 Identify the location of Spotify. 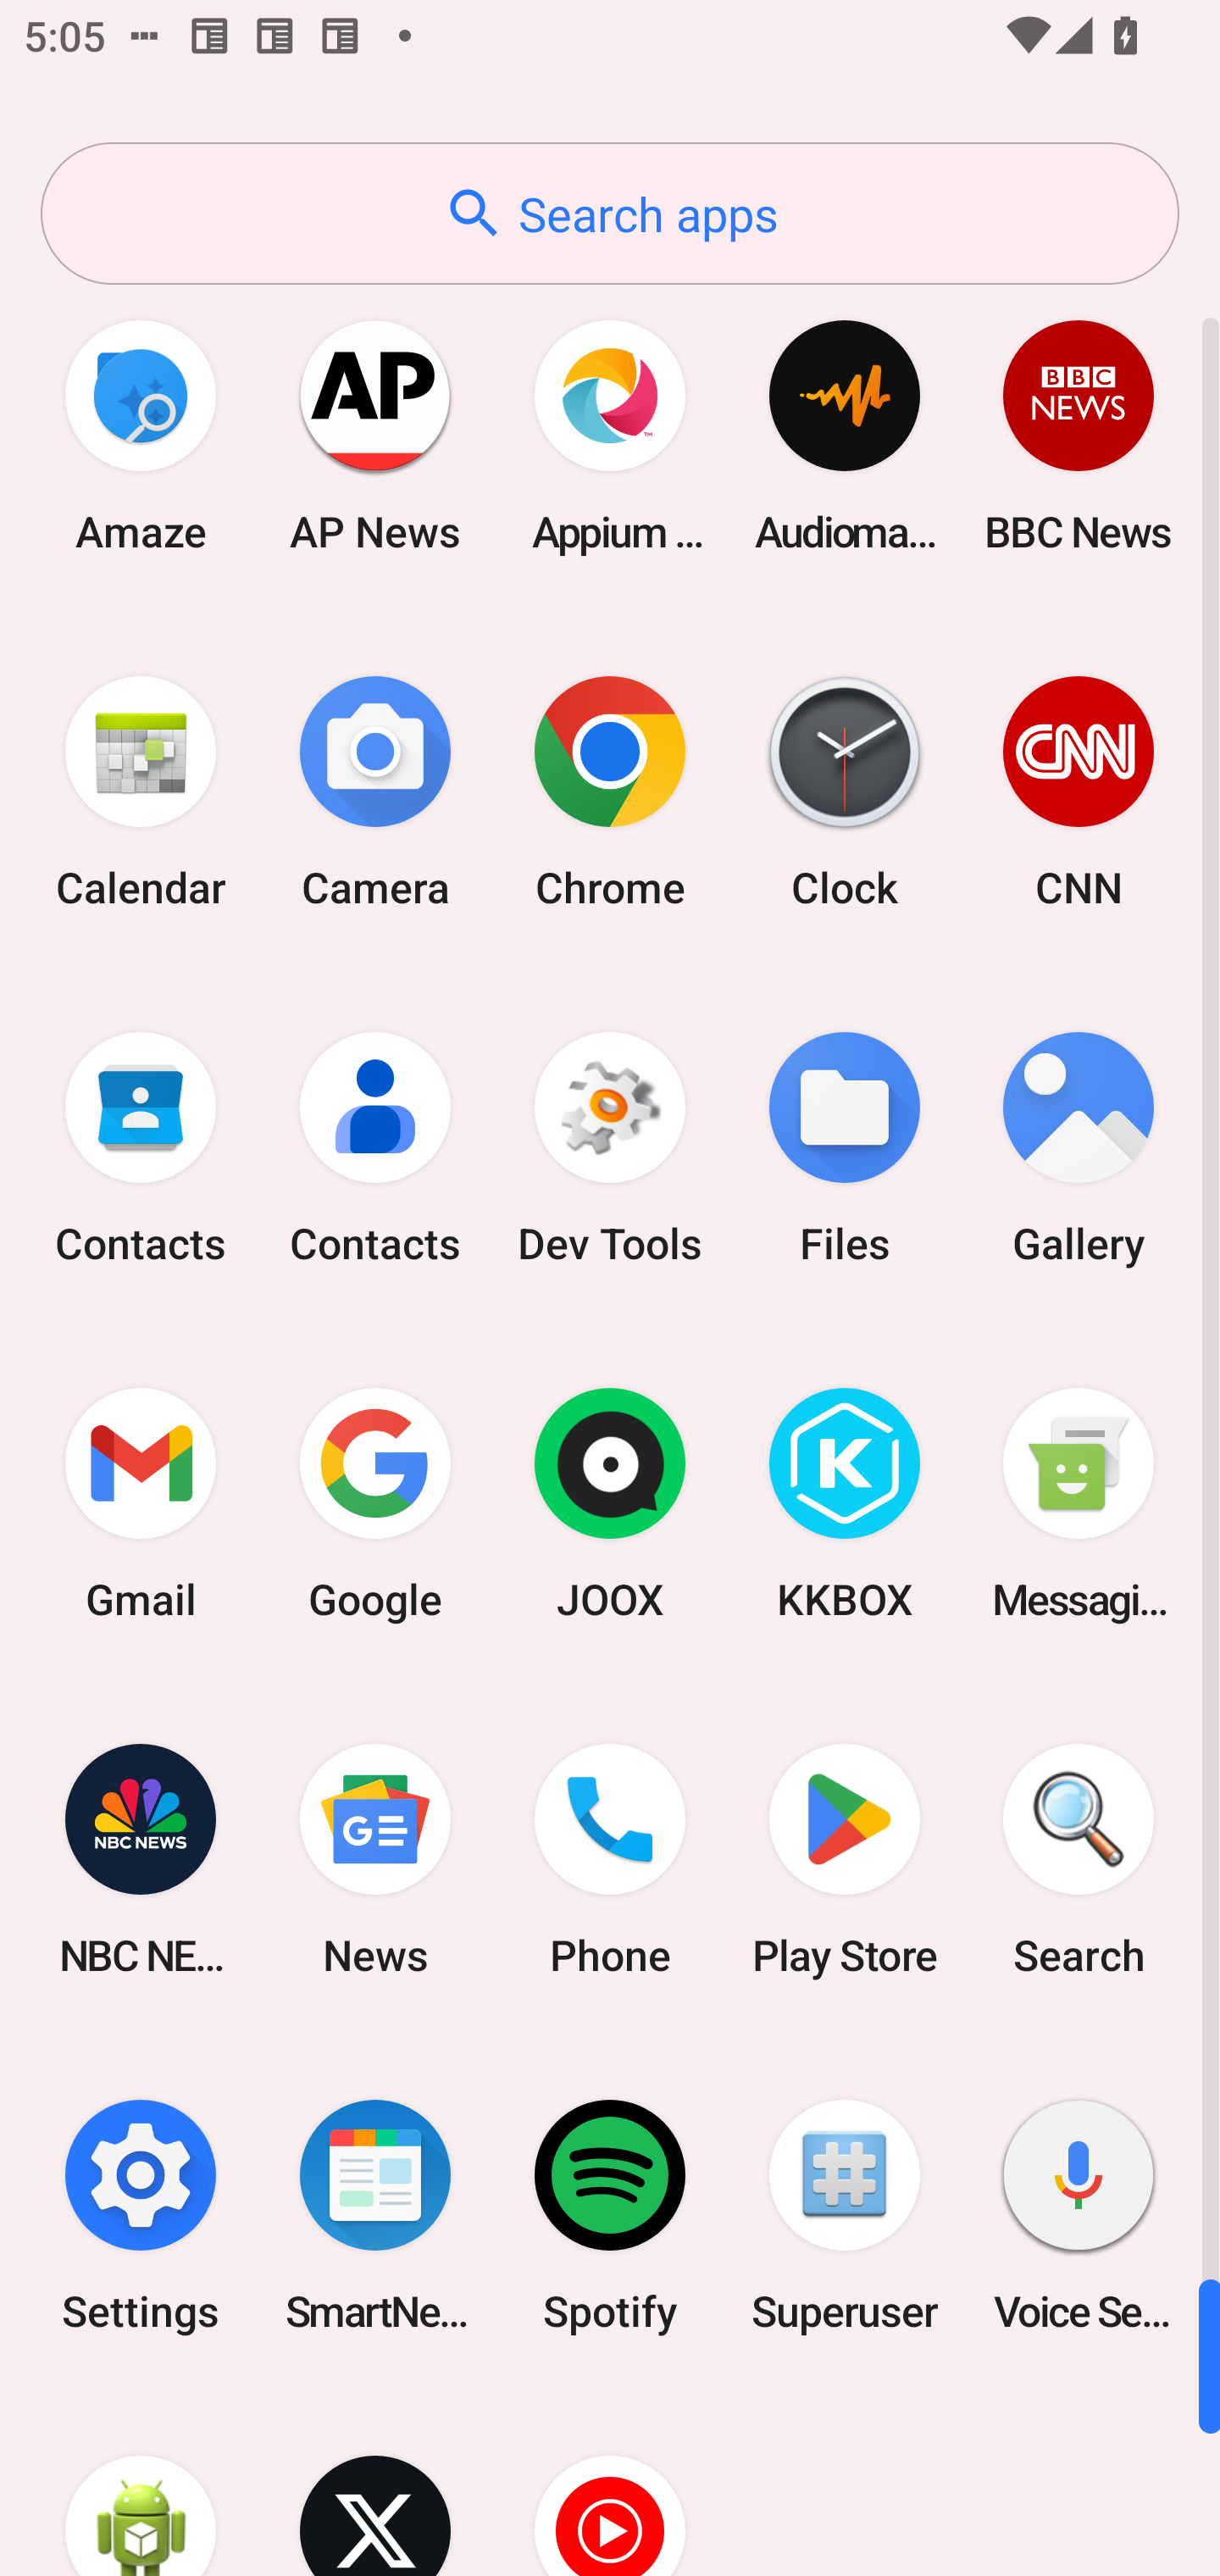
(610, 2215).